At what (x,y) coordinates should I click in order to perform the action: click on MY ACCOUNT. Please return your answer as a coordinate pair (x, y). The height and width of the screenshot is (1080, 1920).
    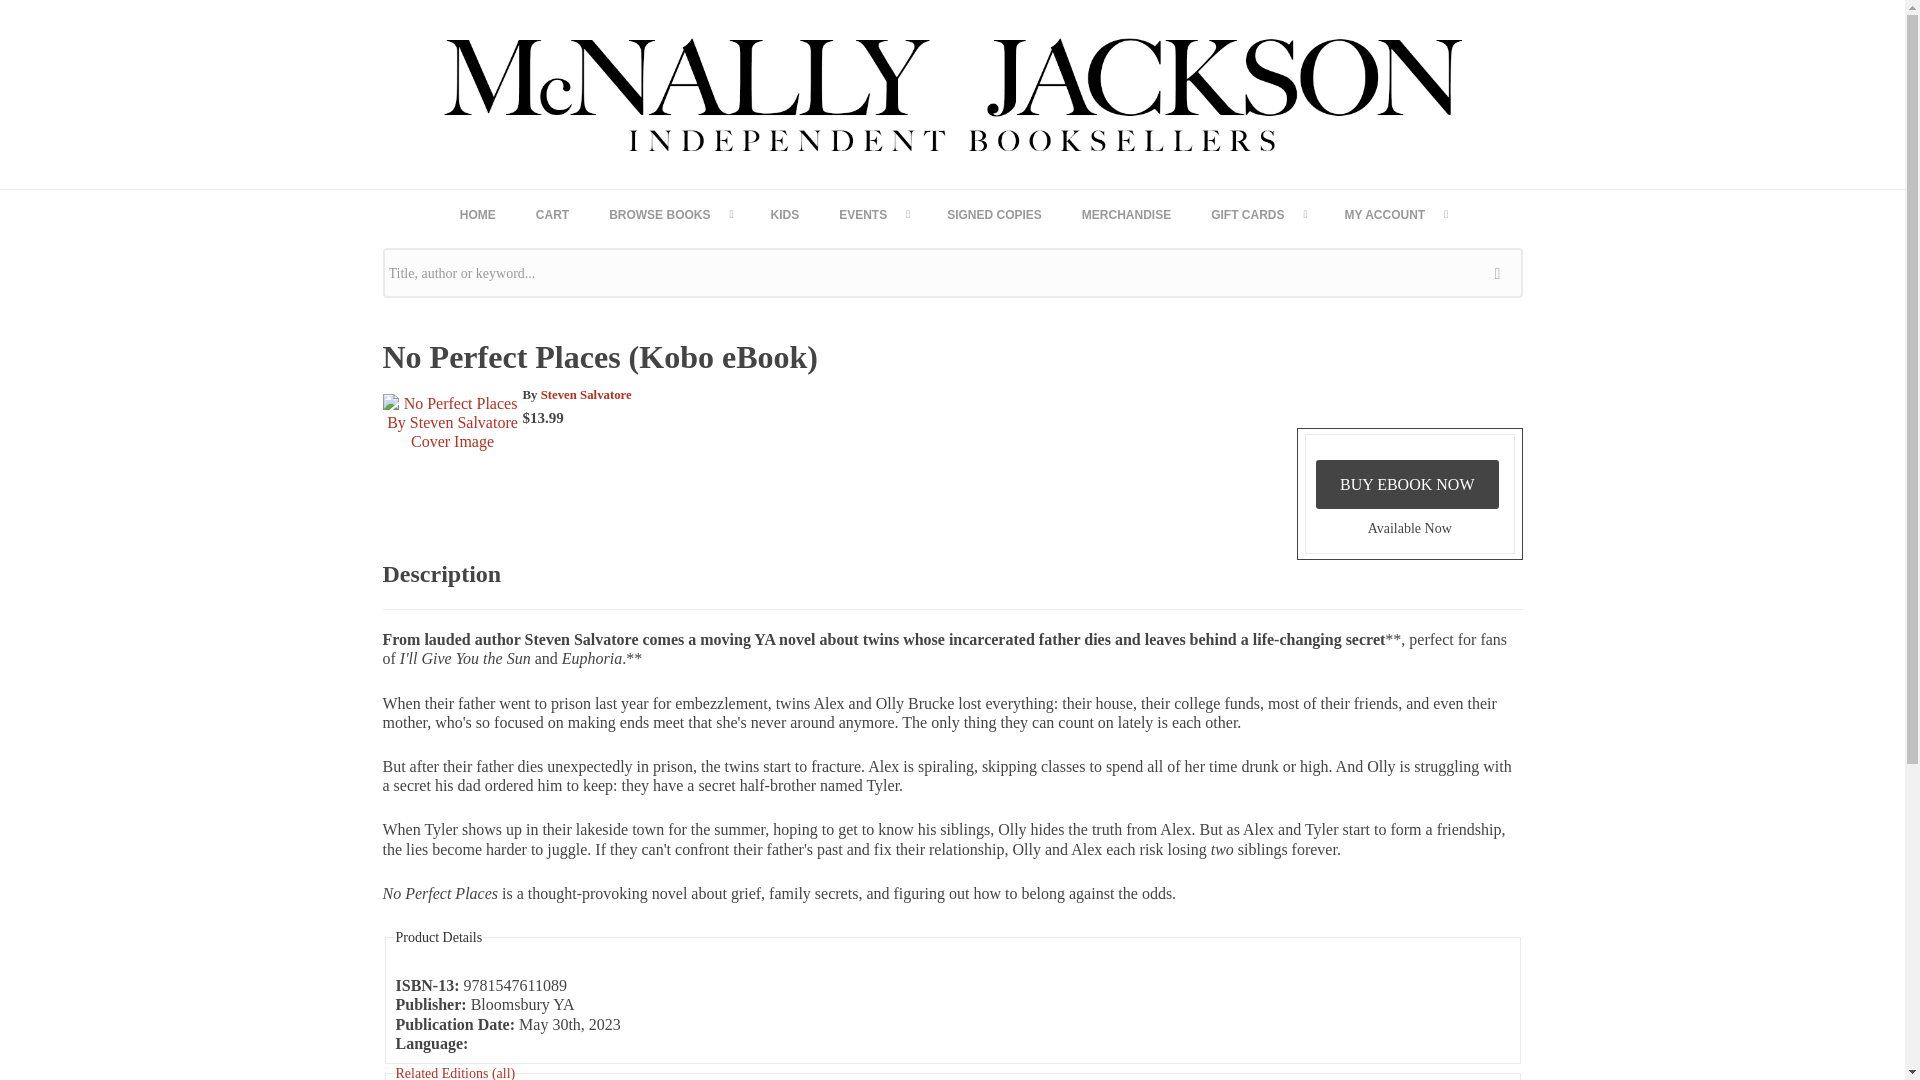
    Looking at the image, I should click on (1395, 214).